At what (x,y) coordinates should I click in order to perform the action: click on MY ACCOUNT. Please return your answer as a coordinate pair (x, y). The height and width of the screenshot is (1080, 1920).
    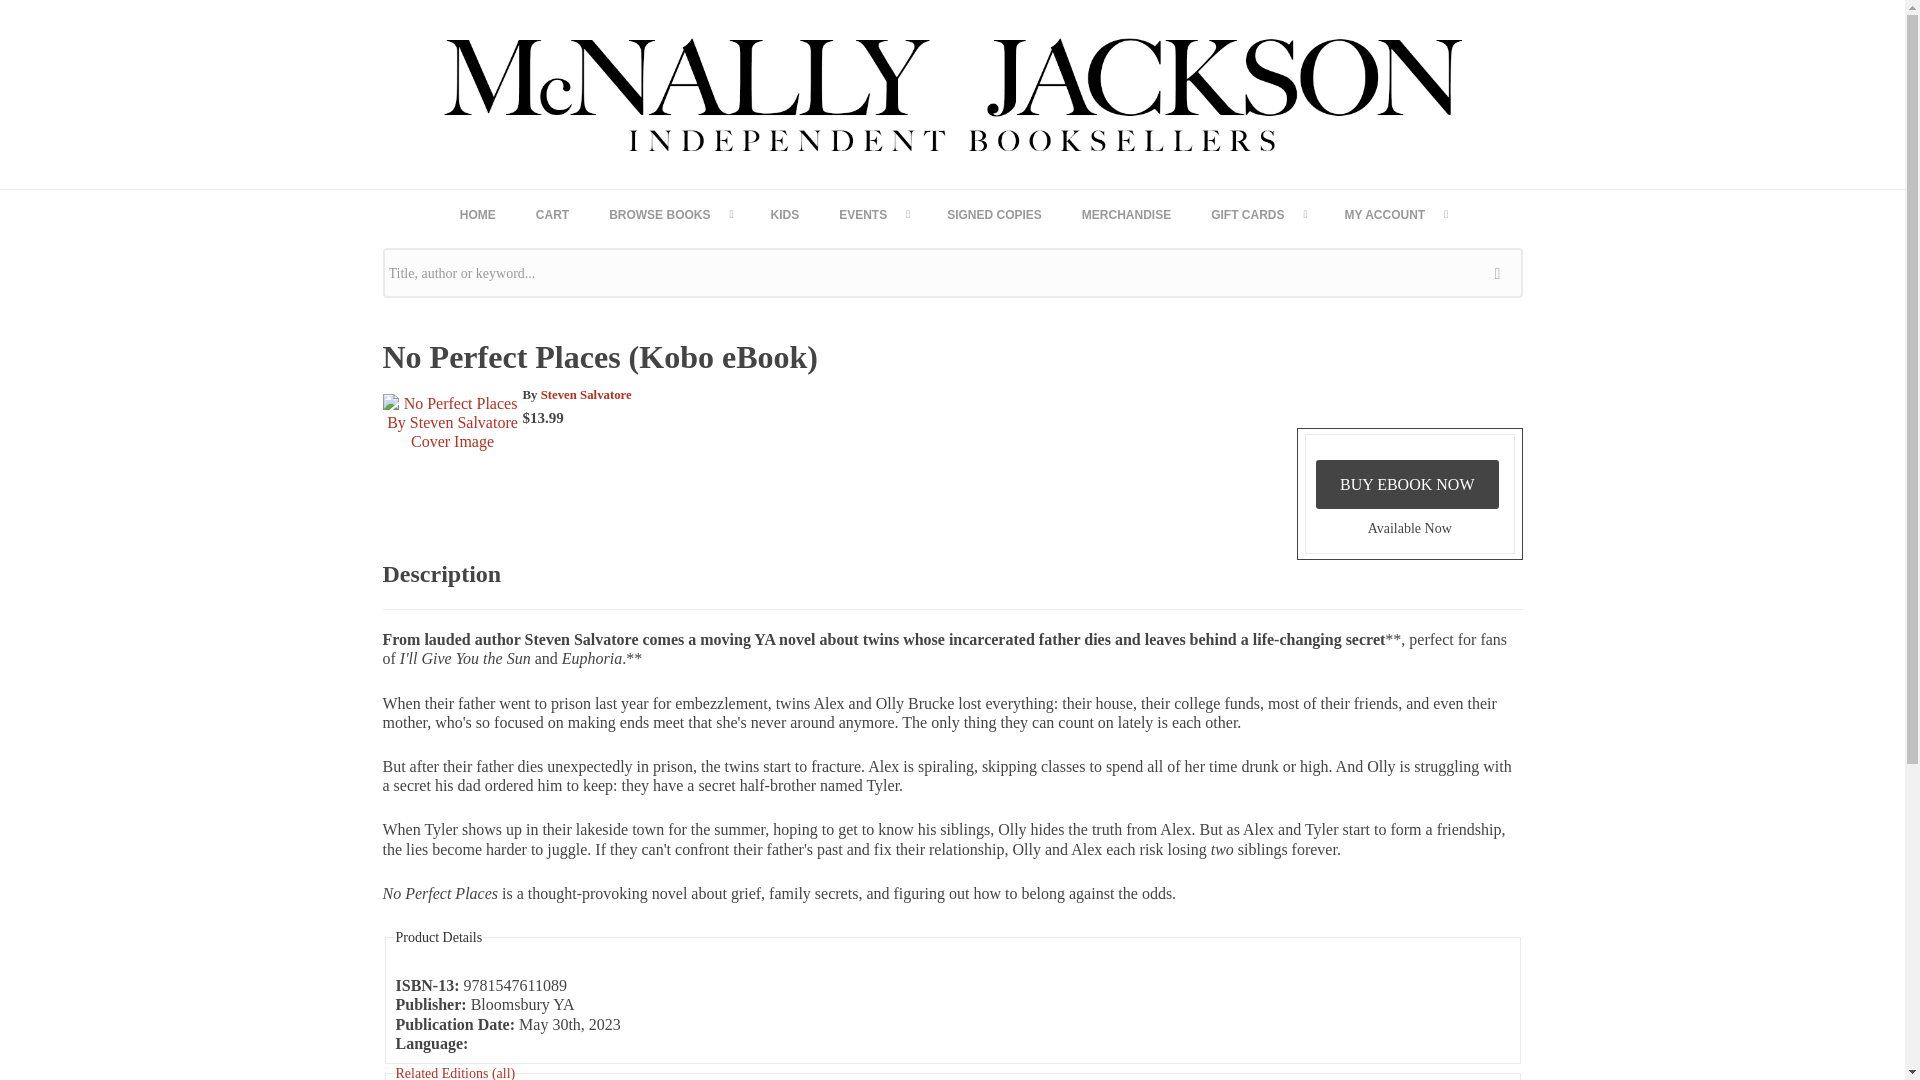
    Looking at the image, I should click on (1395, 214).